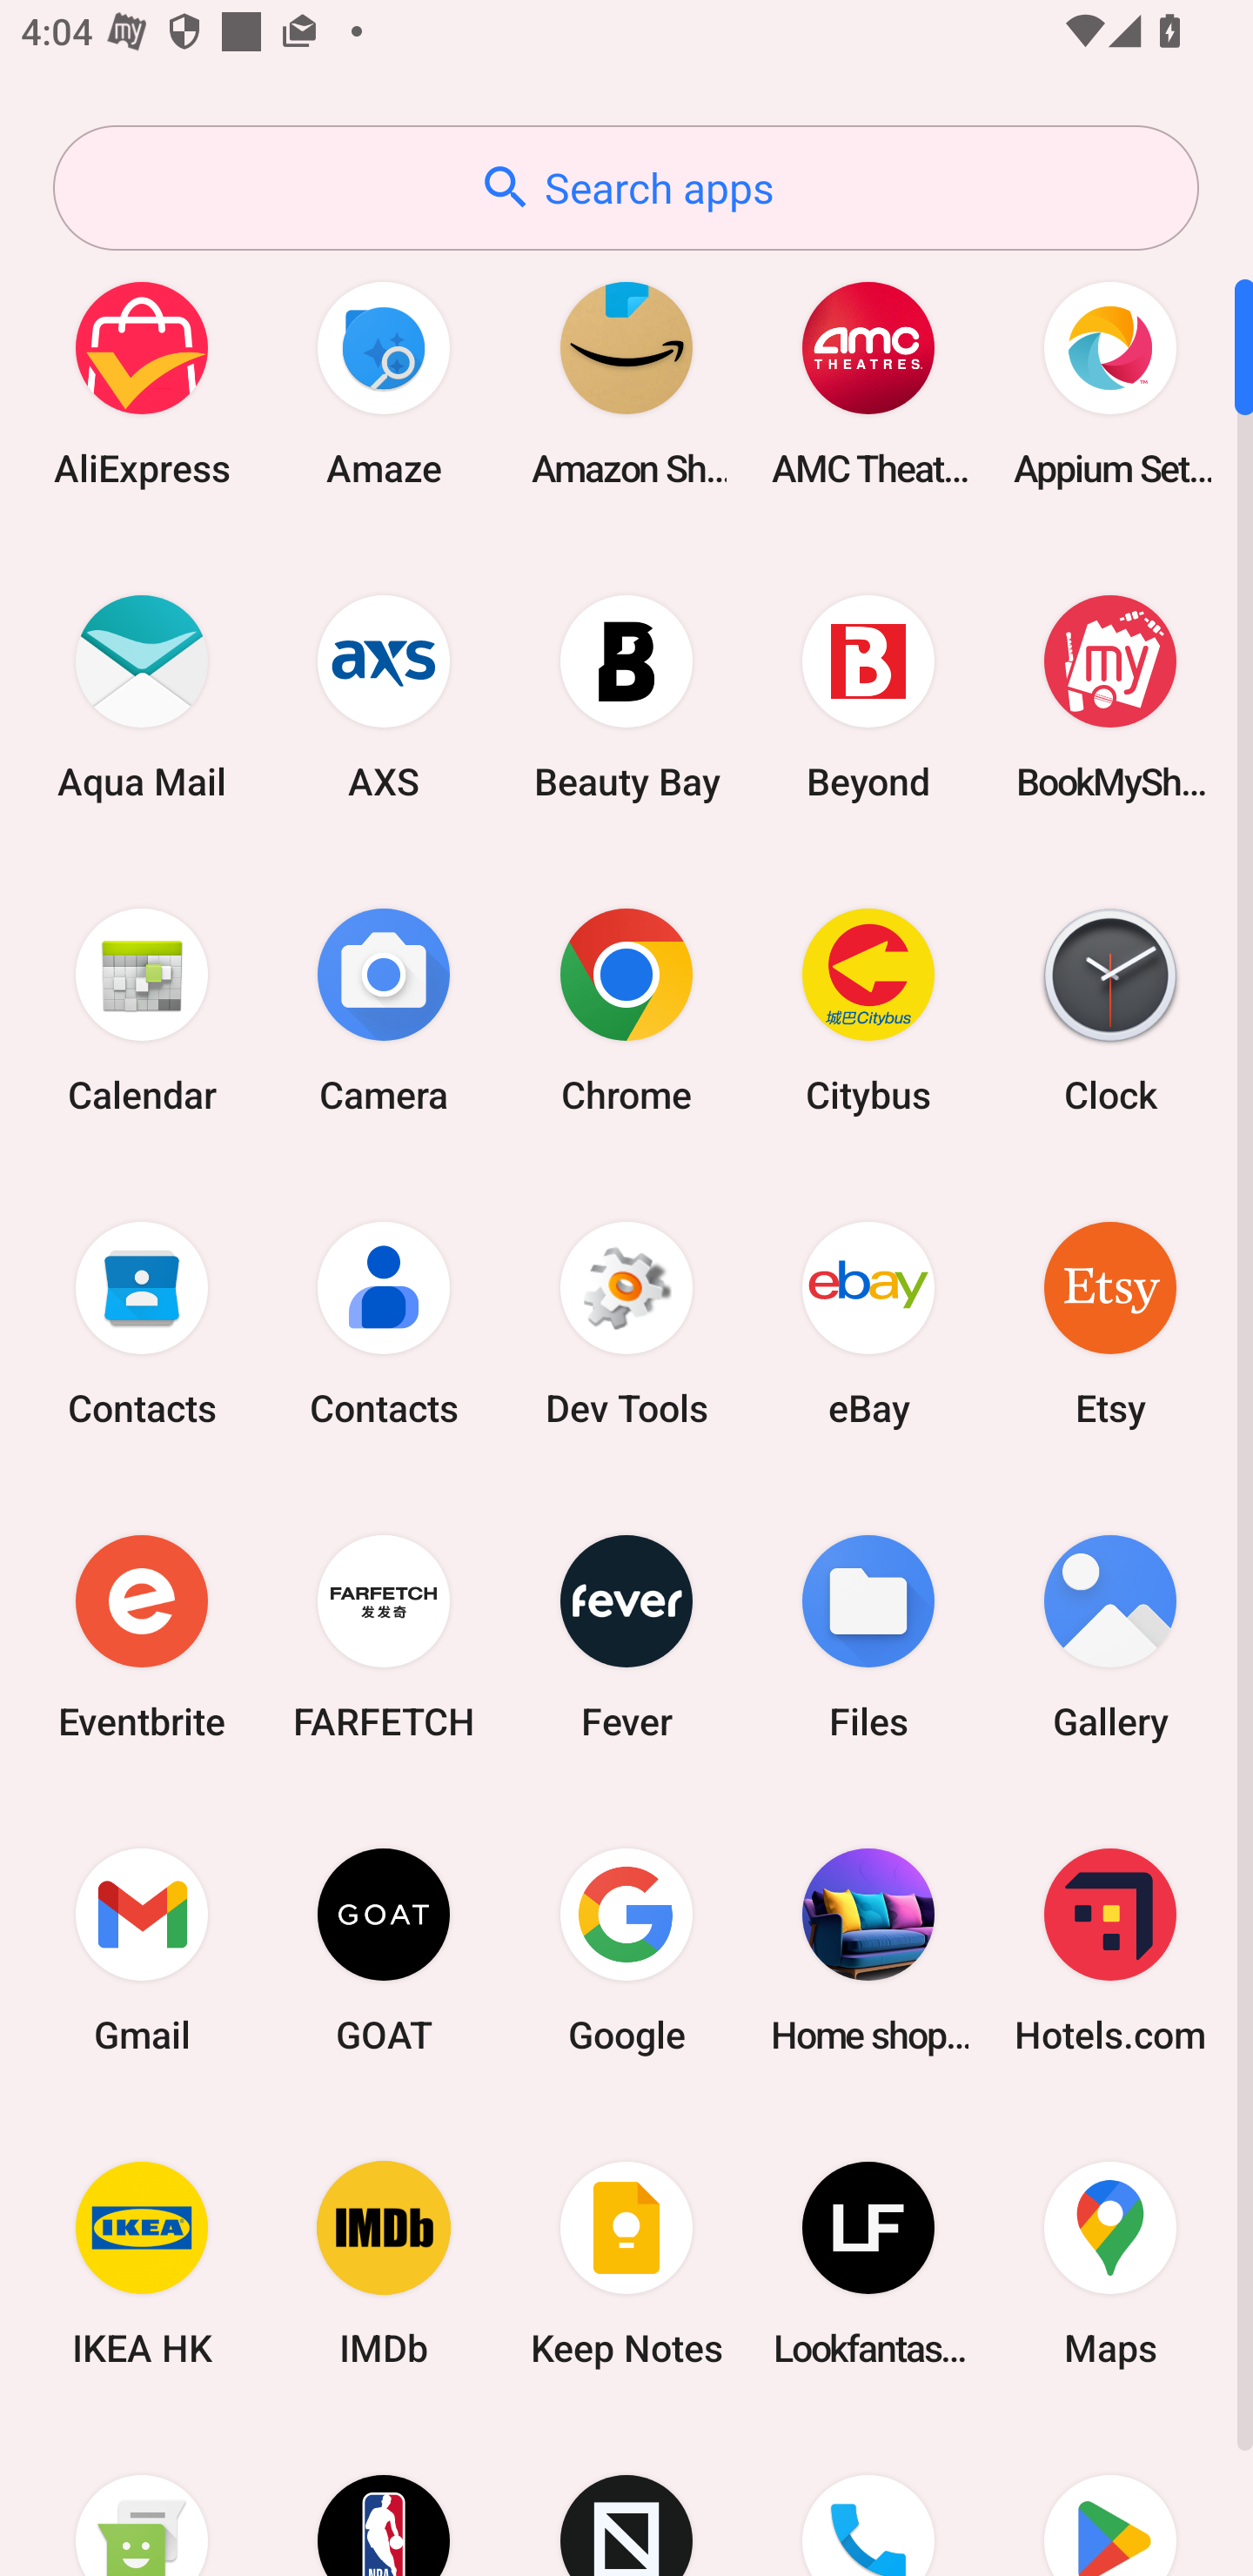 The width and height of the screenshot is (1253, 2576). I want to click on   Search apps, so click(626, 188).